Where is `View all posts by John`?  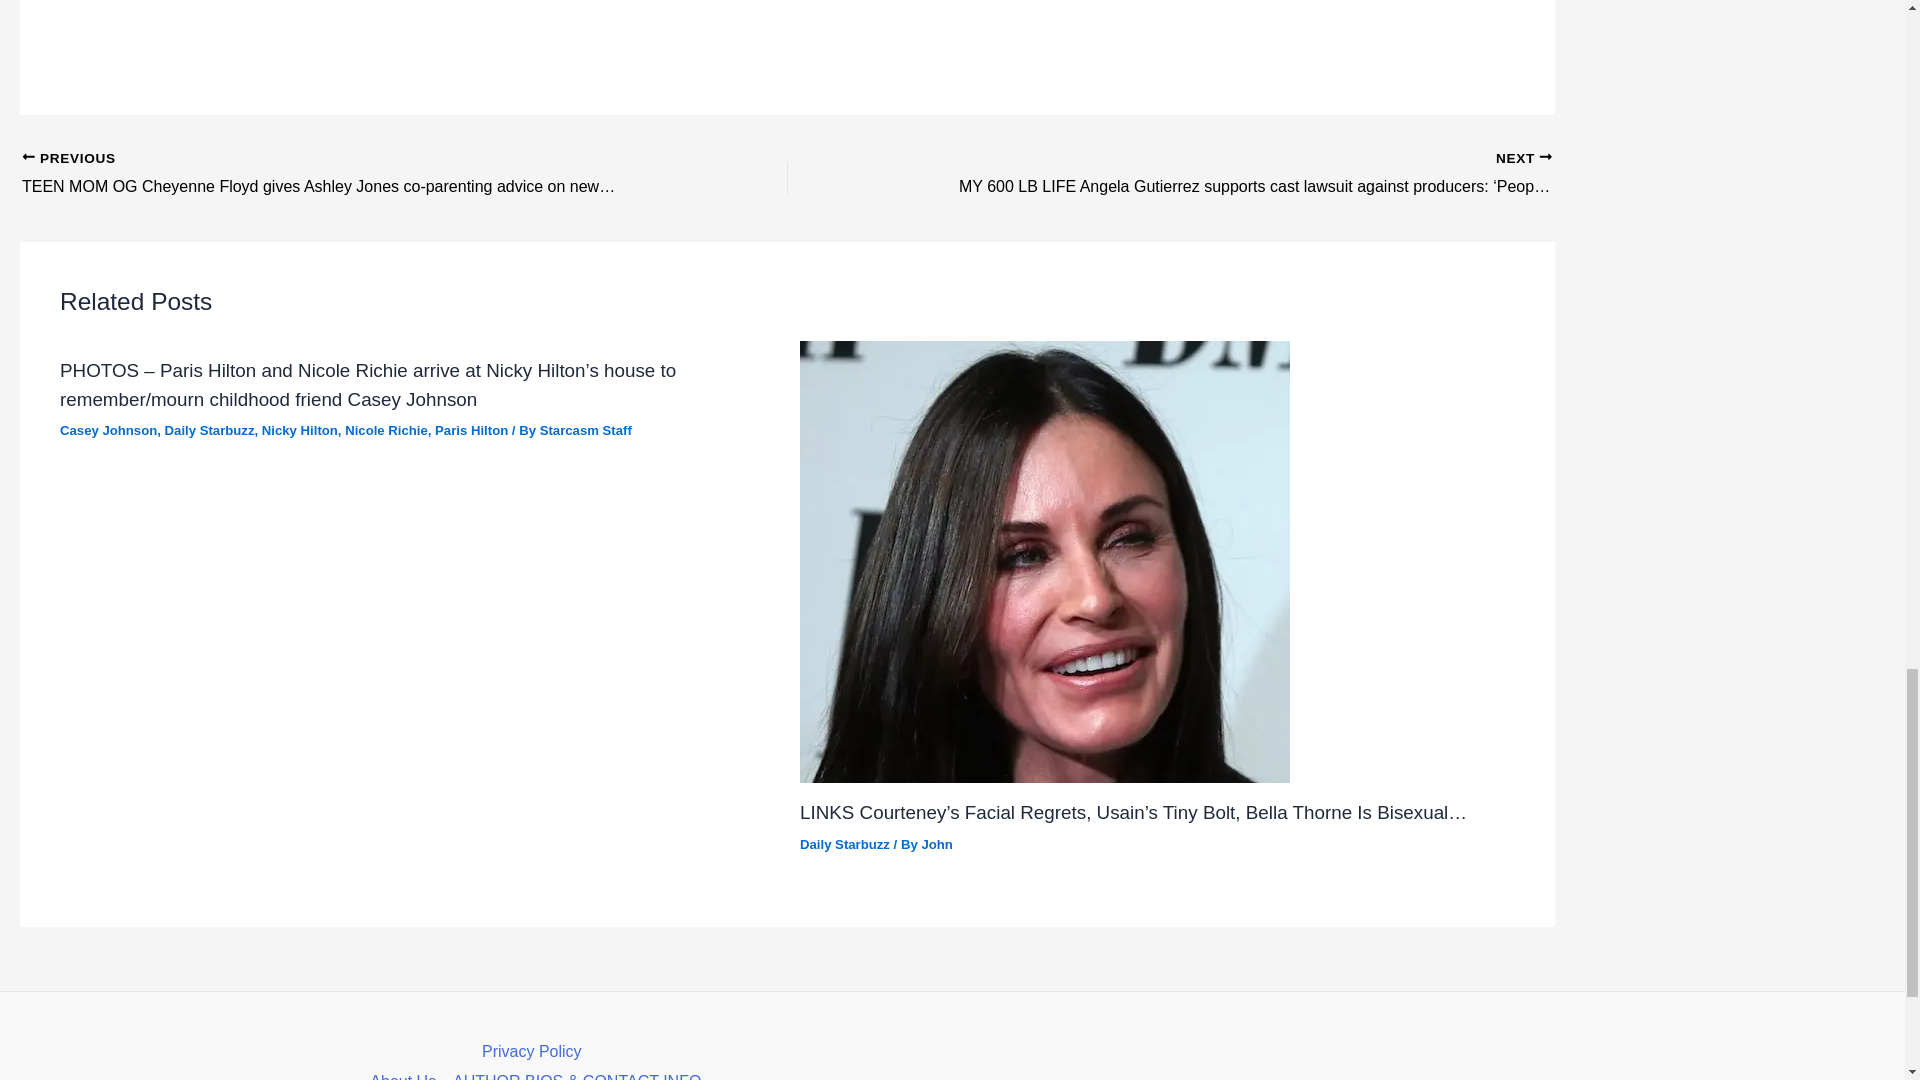
View all posts by John is located at coordinates (936, 844).